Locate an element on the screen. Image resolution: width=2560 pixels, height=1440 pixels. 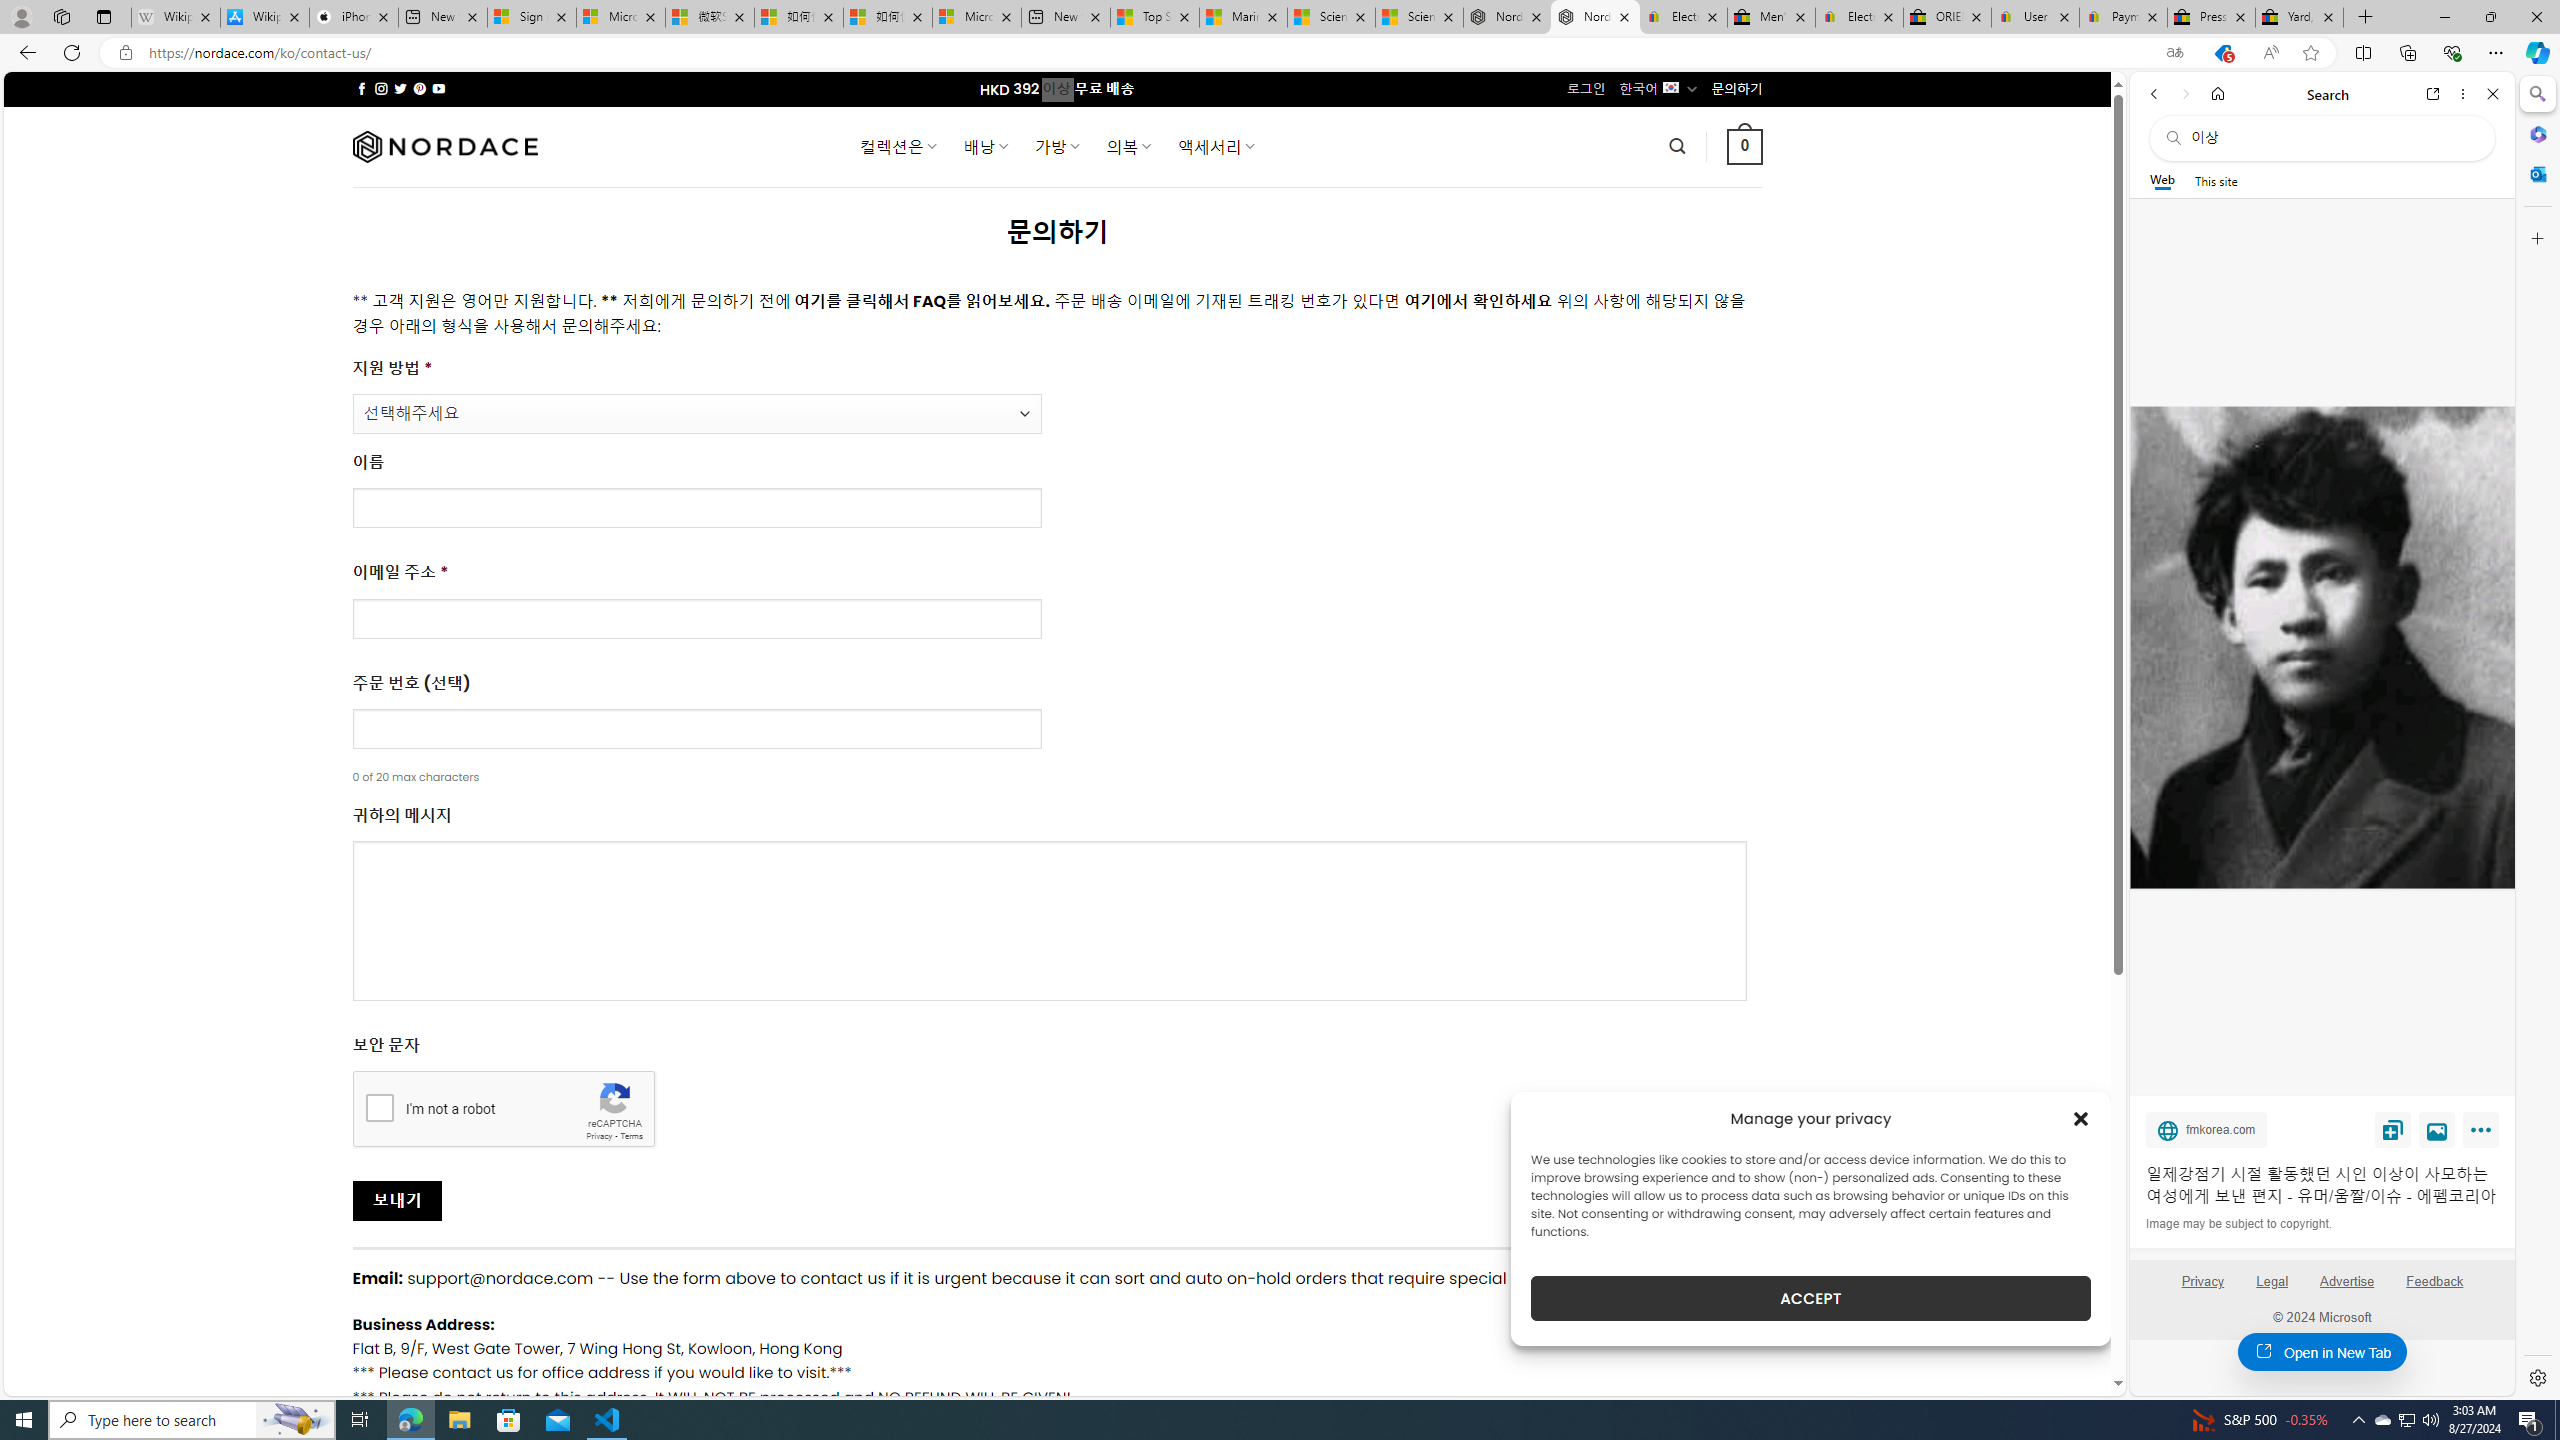
Follow on Facebook is located at coordinates (362, 88).